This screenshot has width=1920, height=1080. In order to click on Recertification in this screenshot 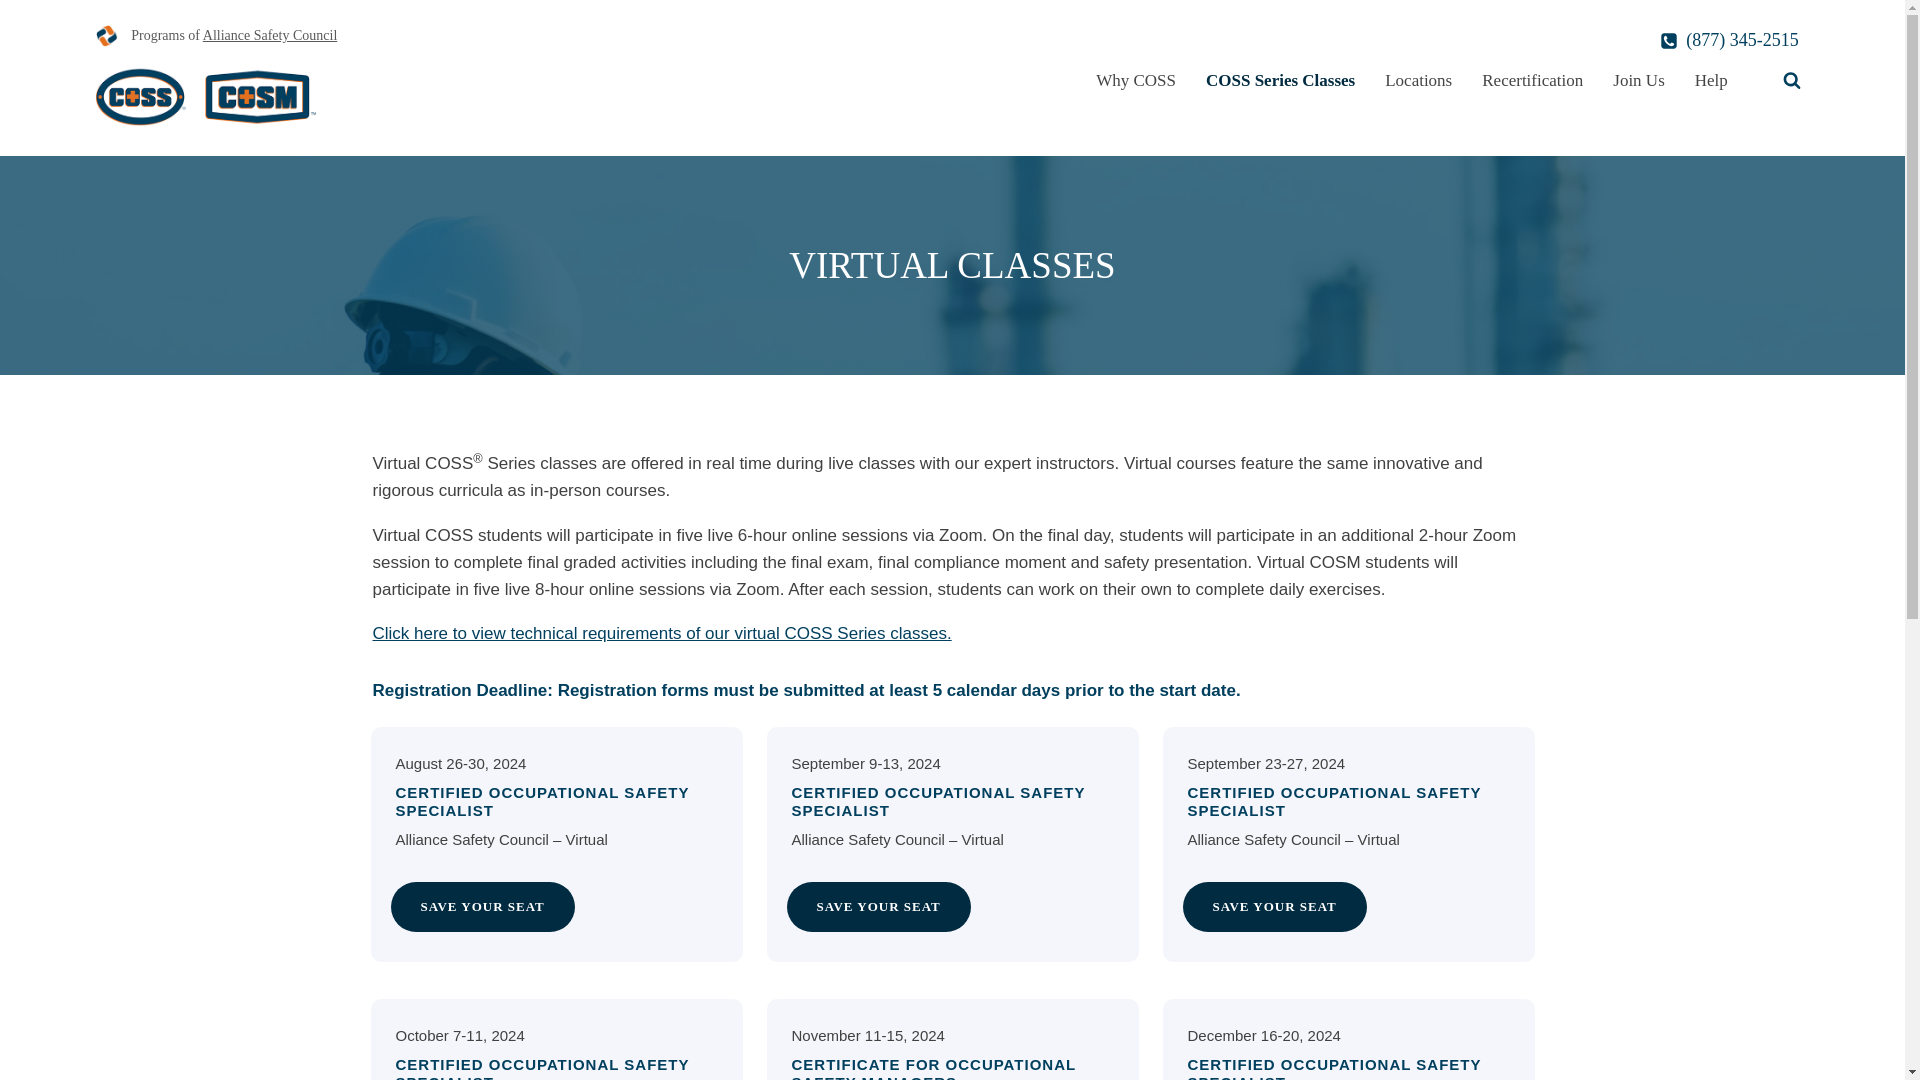, I will do `click(1532, 80)`.